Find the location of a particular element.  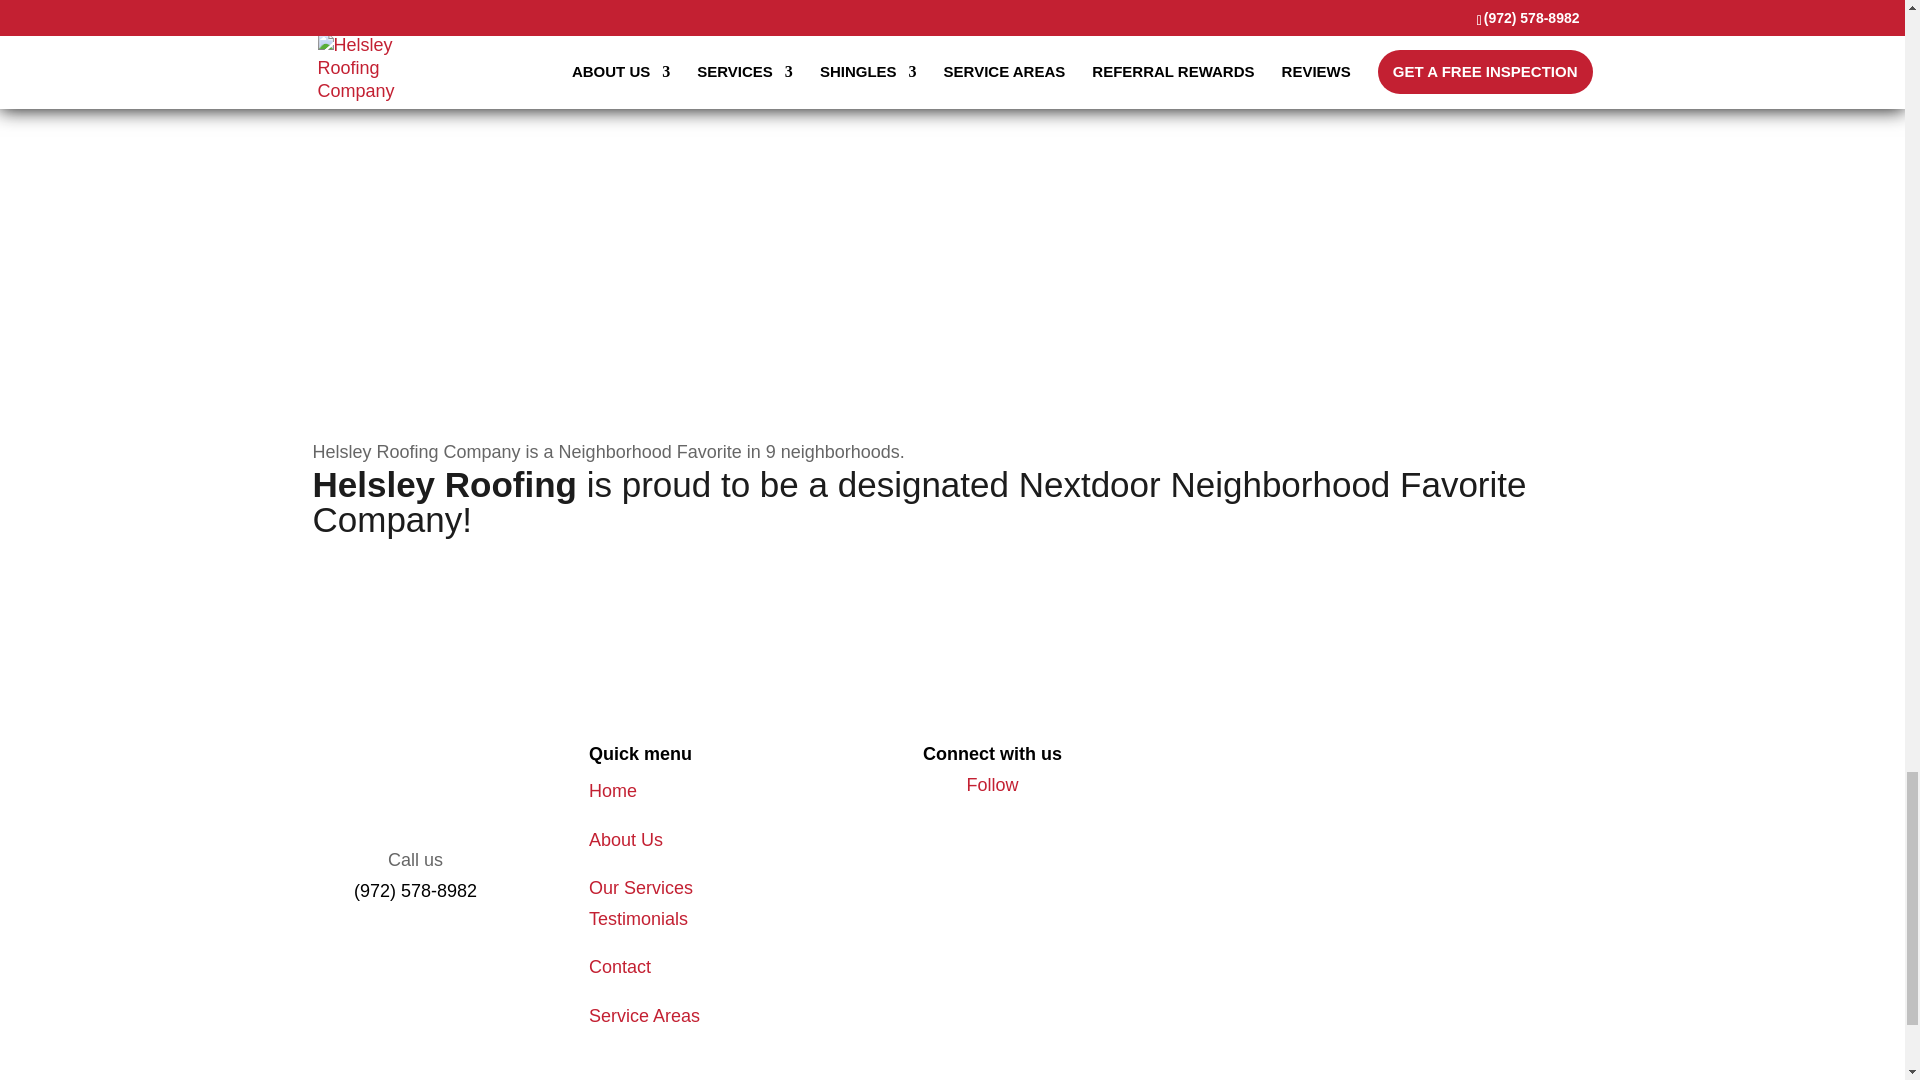

Follow on Facebook is located at coordinates (993, 784).